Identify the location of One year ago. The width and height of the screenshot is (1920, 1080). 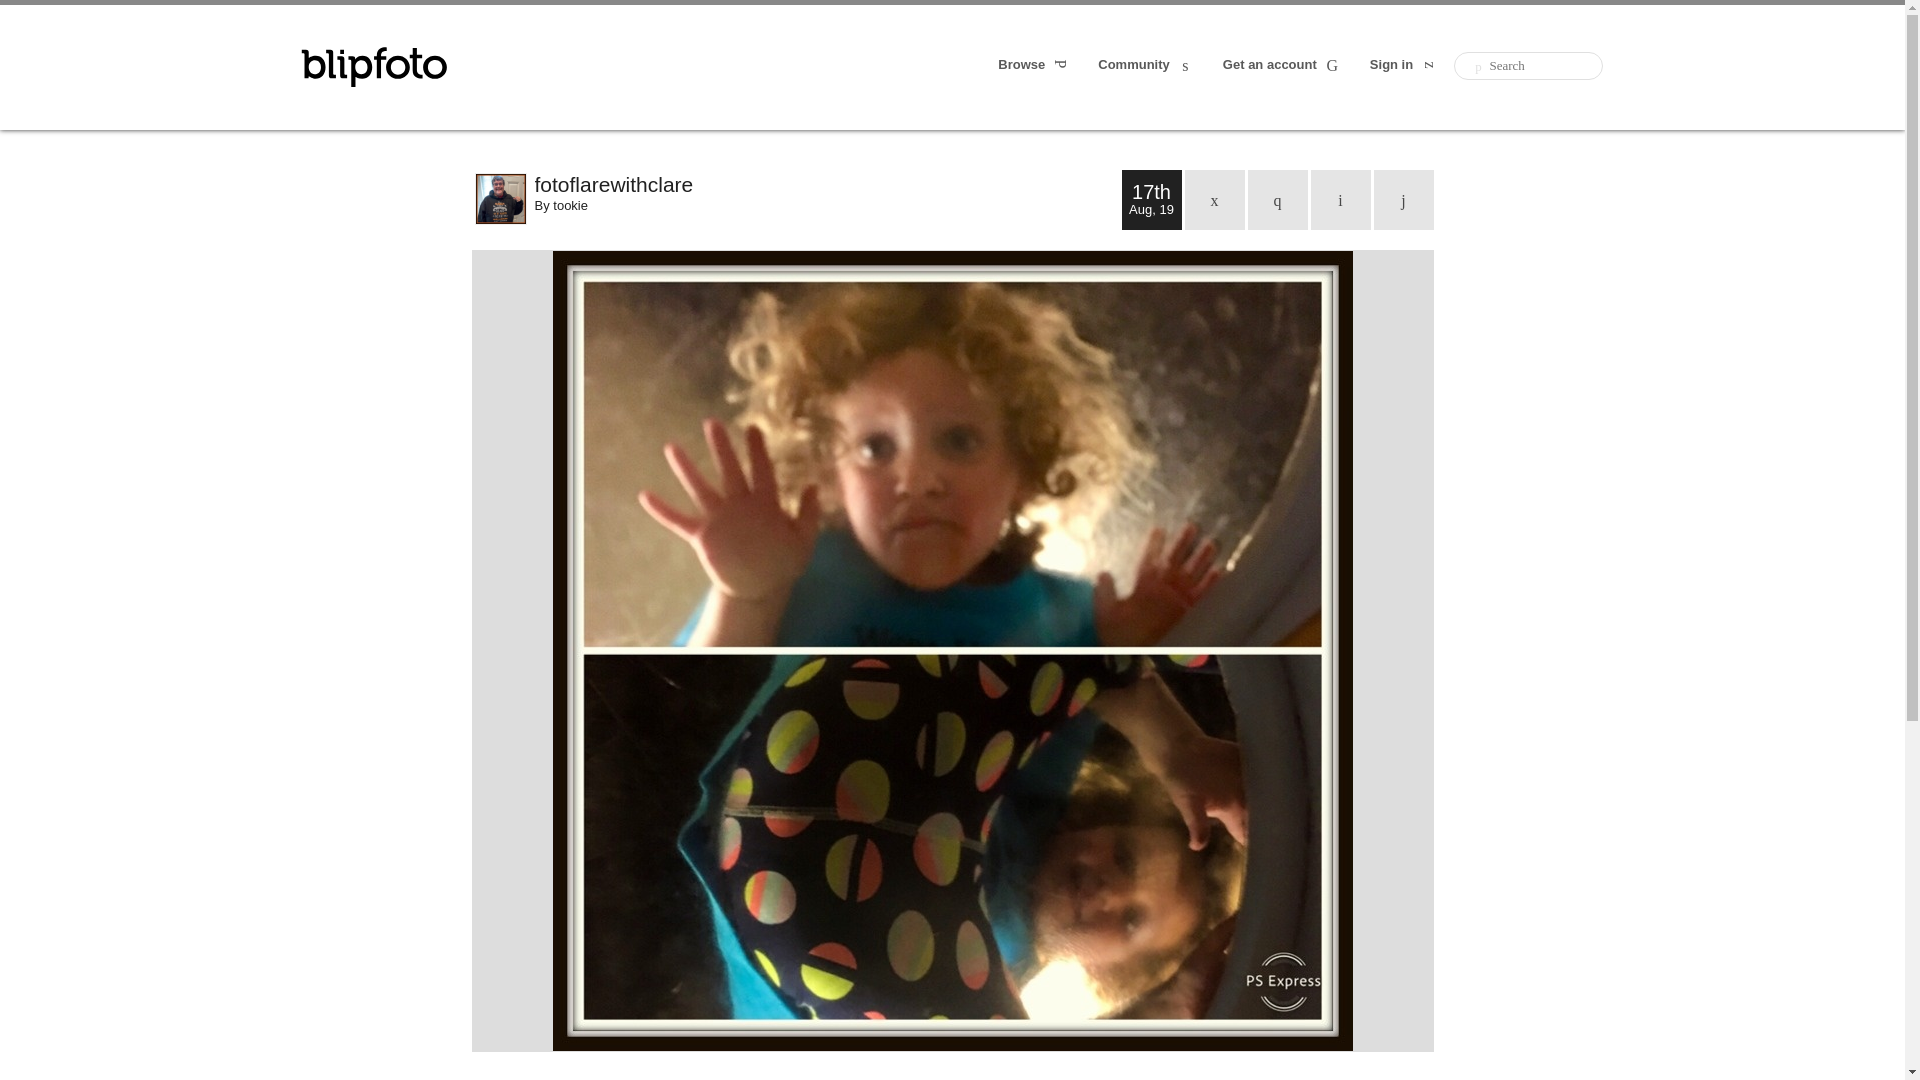
(1278, 200).